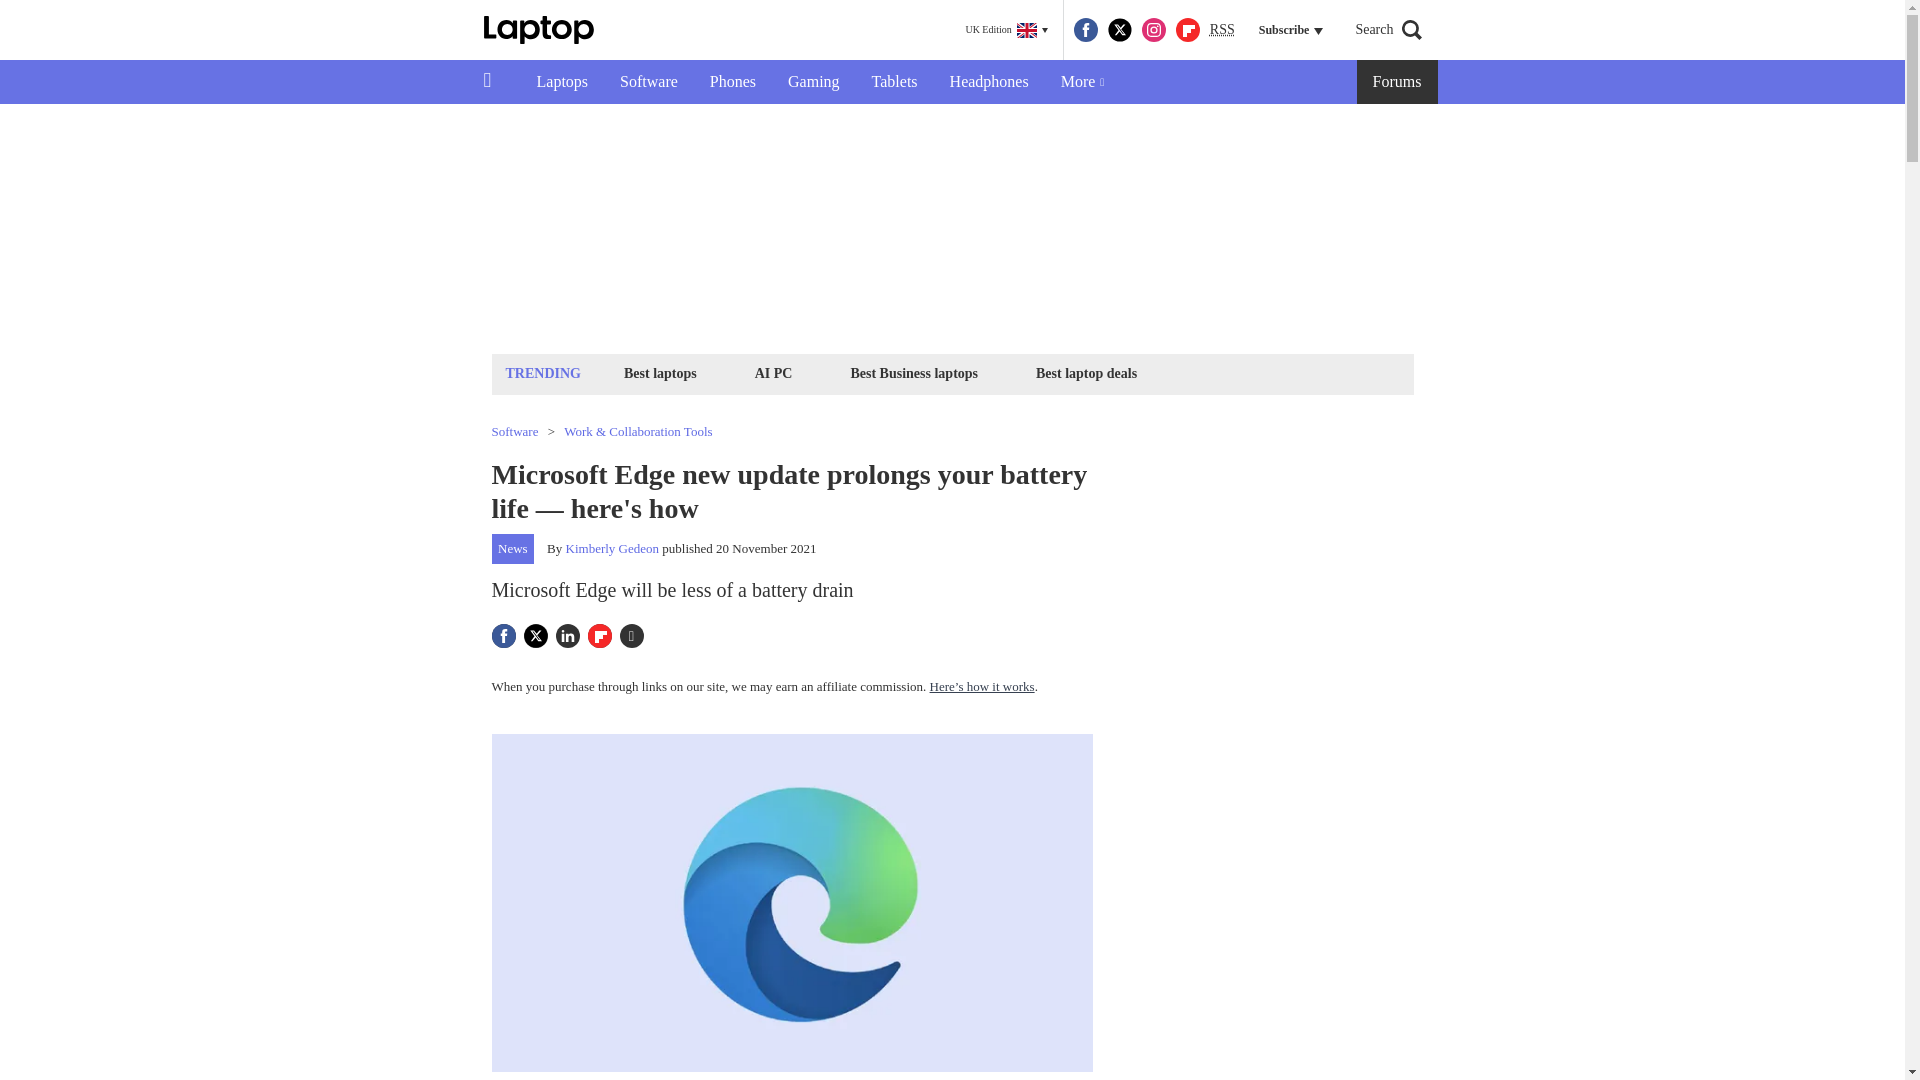  Describe the element at coordinates (814, 82) in the screenshot. I see `Gaming` at that location.